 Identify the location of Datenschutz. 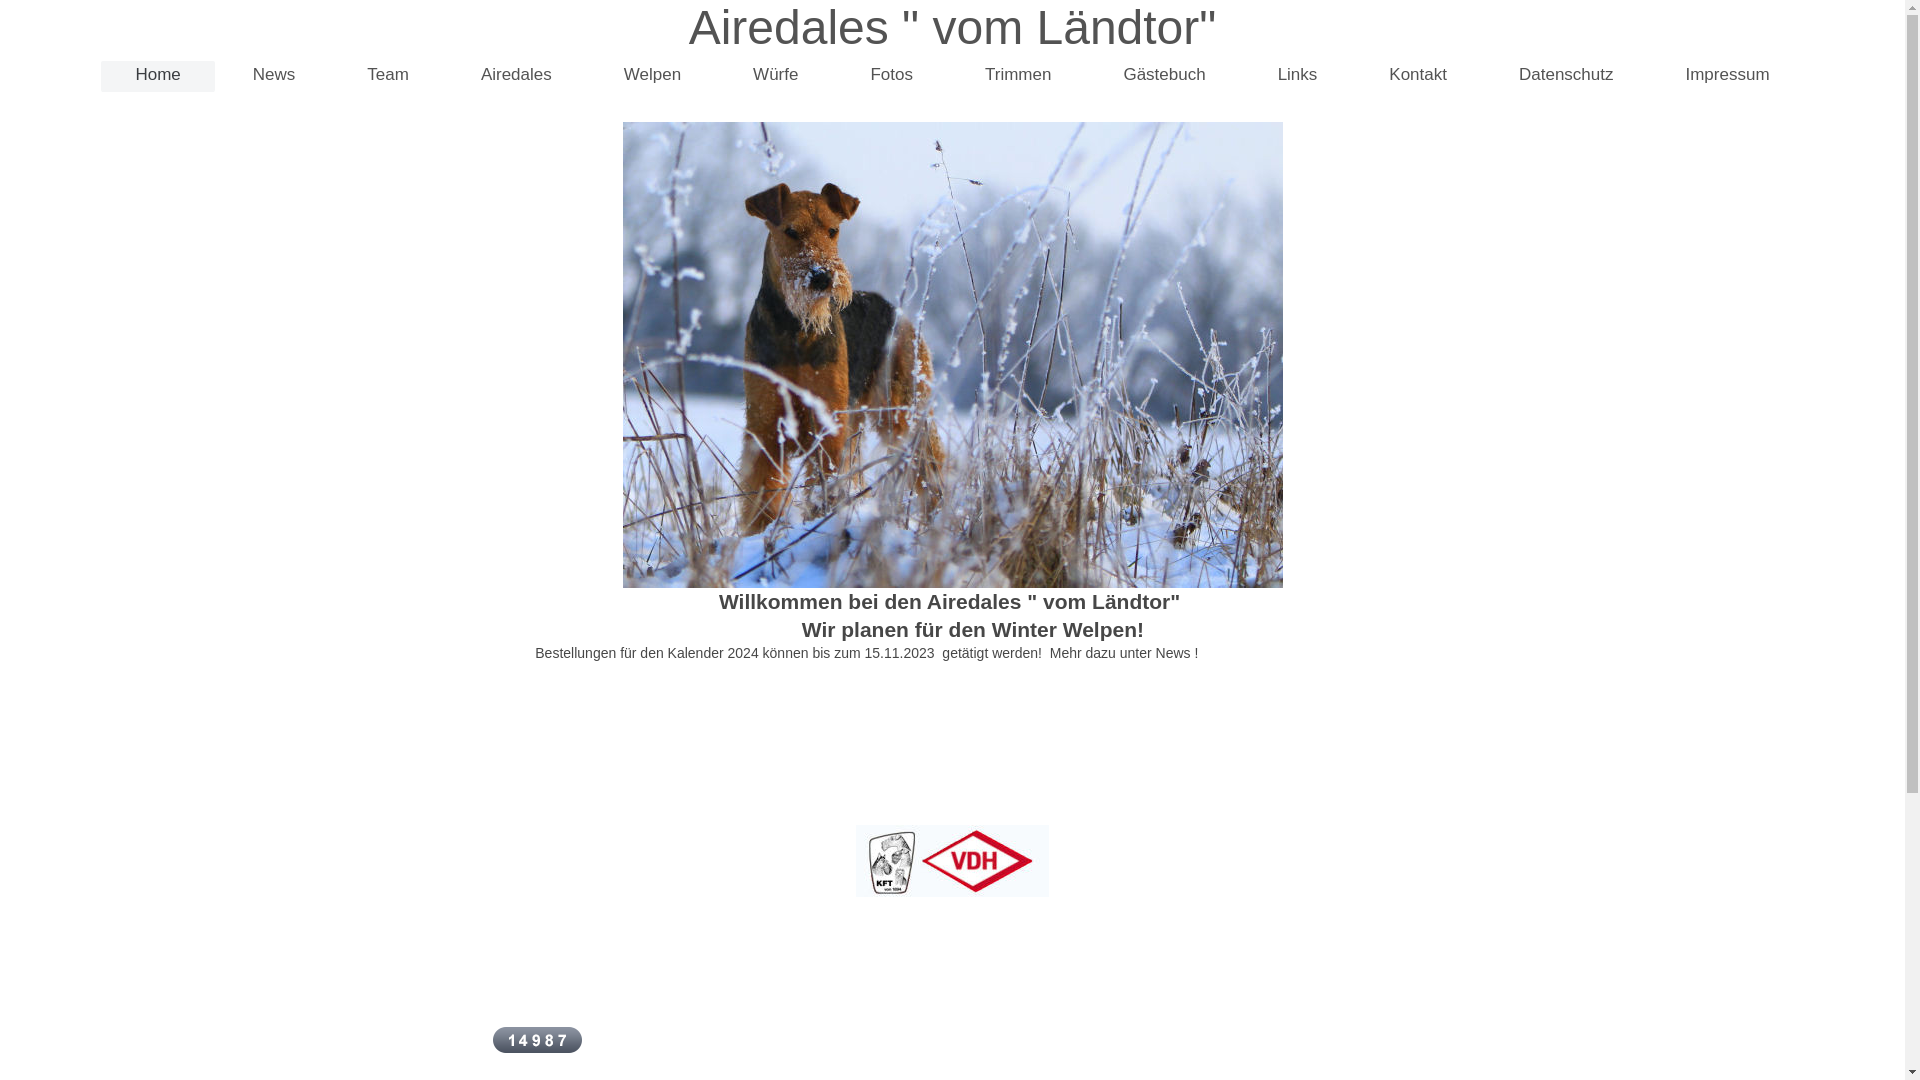
(1566, 76).